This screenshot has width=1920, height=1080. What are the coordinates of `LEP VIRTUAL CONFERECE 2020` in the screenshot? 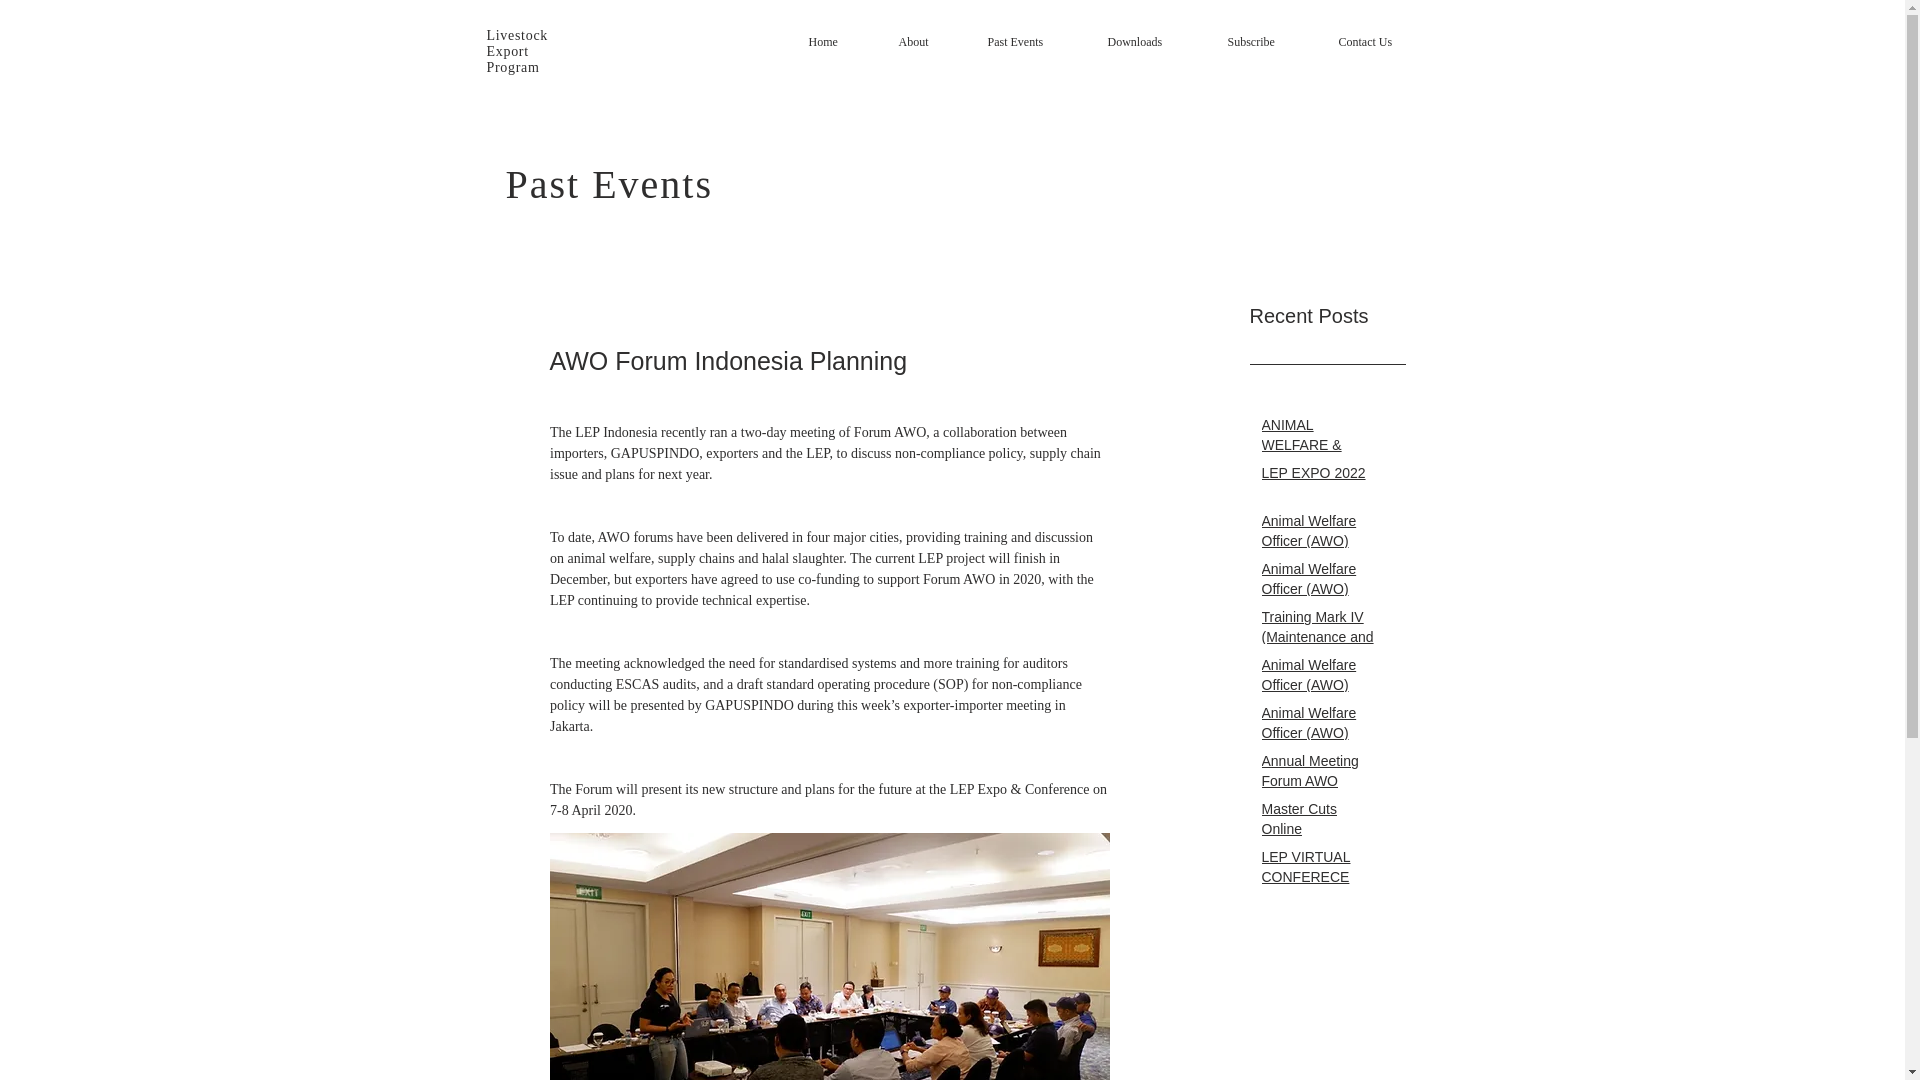 It's located at (1320, 880).